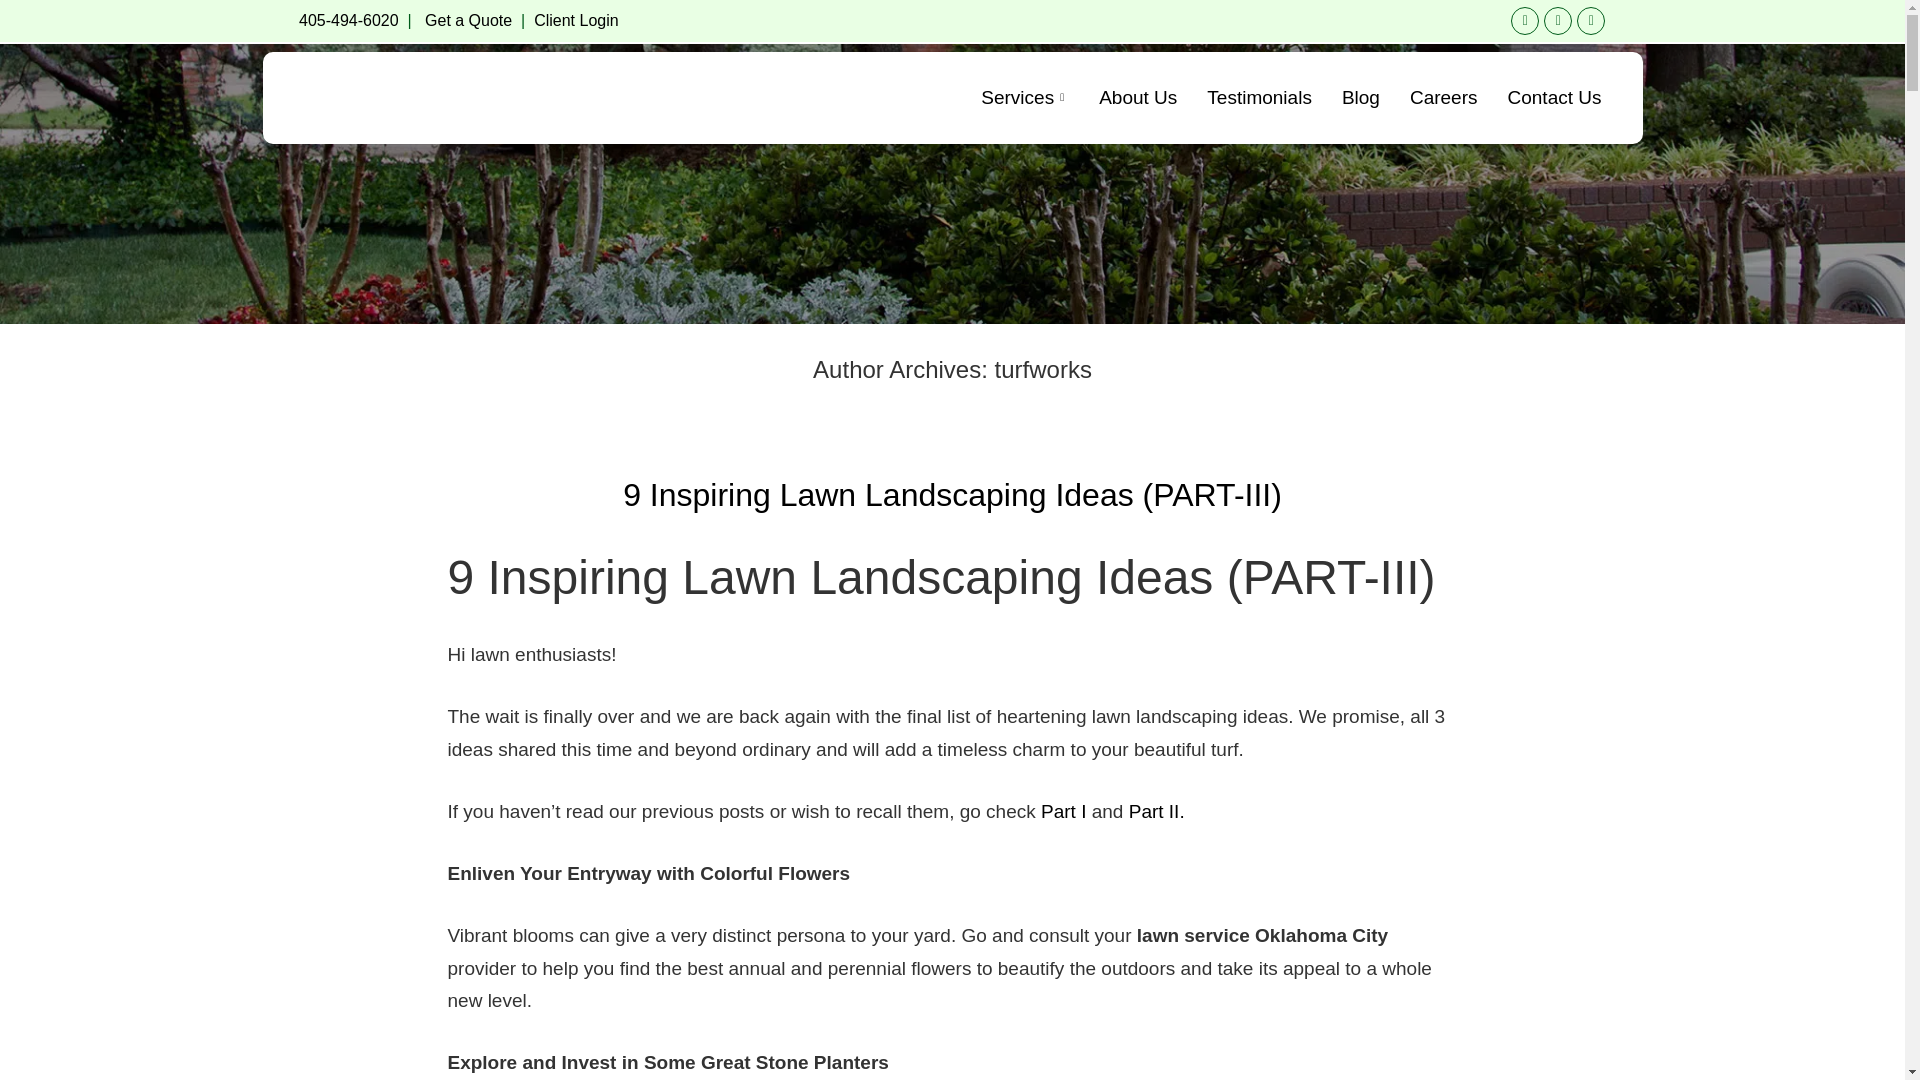  Describe the element at coordinates (1024, 96) in the screenshot. I see `Services` at that location.